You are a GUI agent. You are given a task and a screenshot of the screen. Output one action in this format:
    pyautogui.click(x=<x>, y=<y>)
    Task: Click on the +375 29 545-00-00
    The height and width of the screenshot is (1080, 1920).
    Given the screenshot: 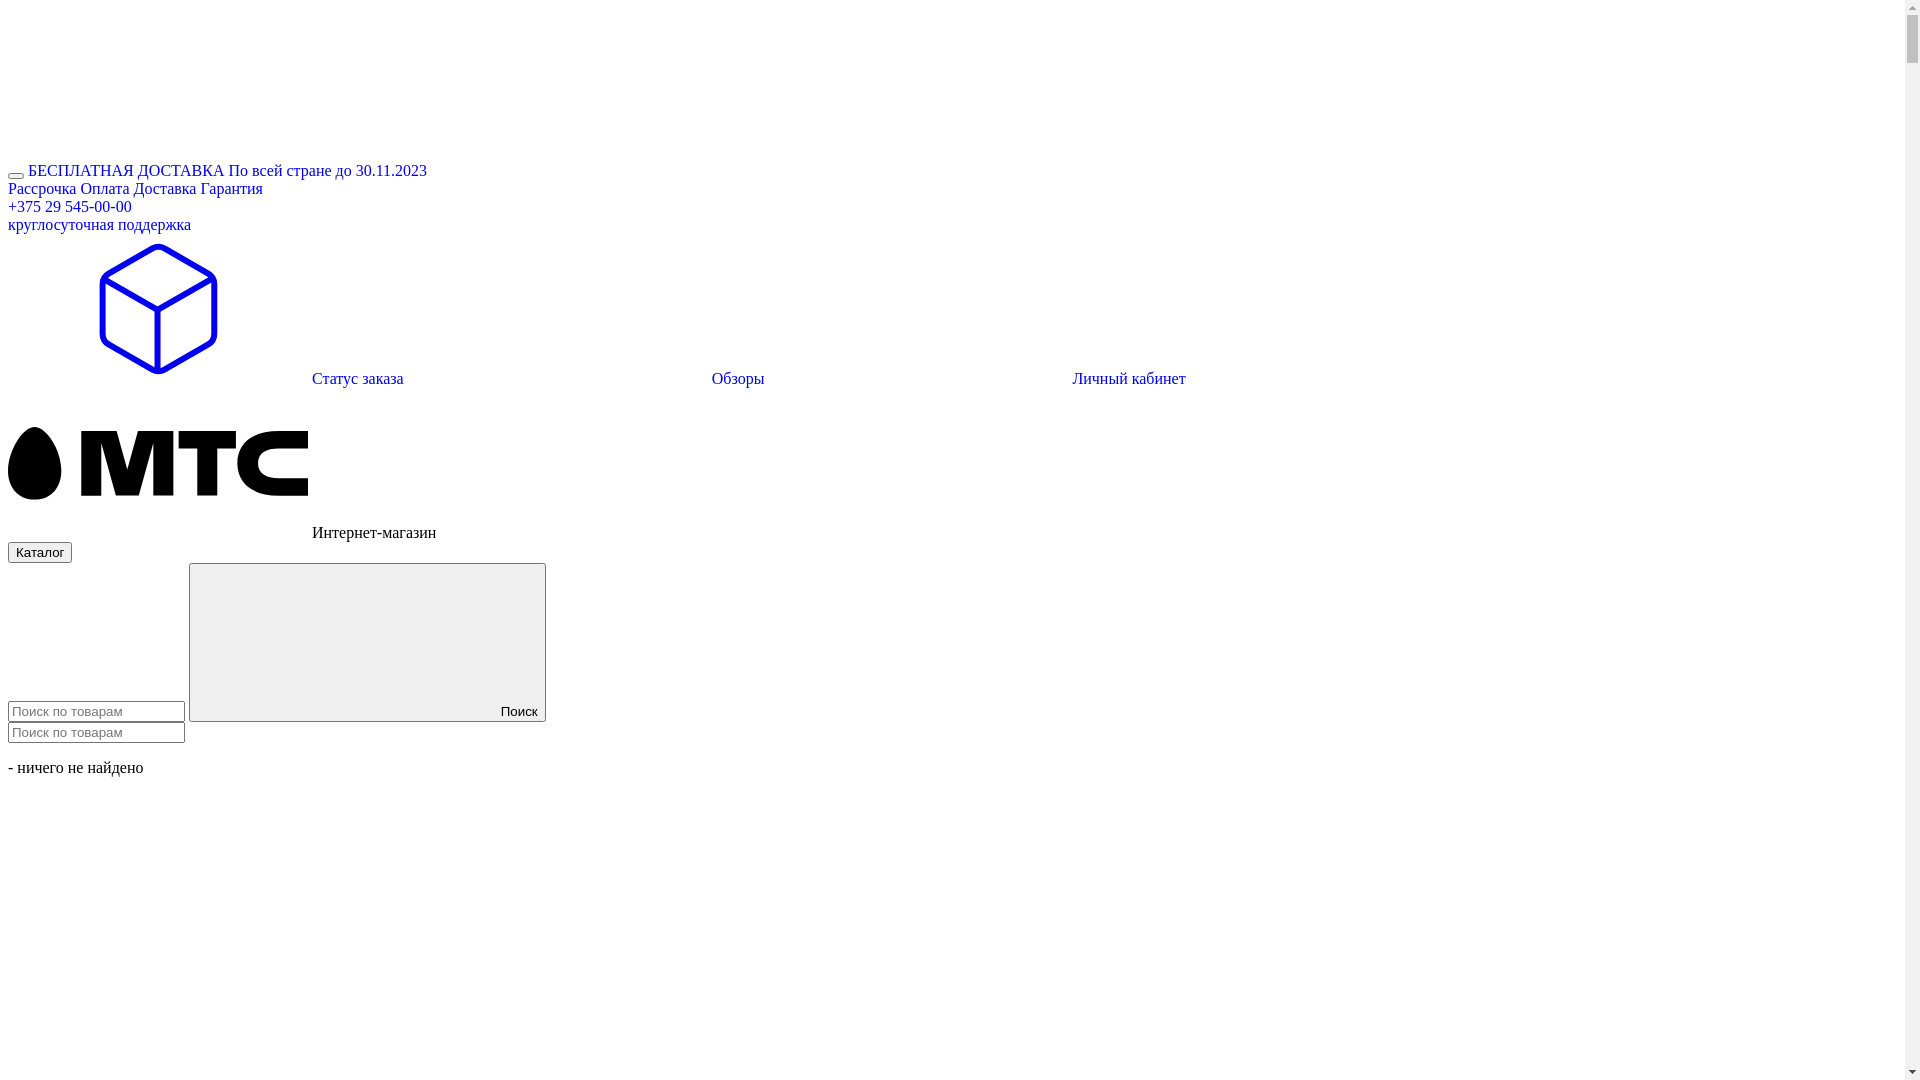 What is the action you would take?
    pyautogui.click(x=70, y=206)
    